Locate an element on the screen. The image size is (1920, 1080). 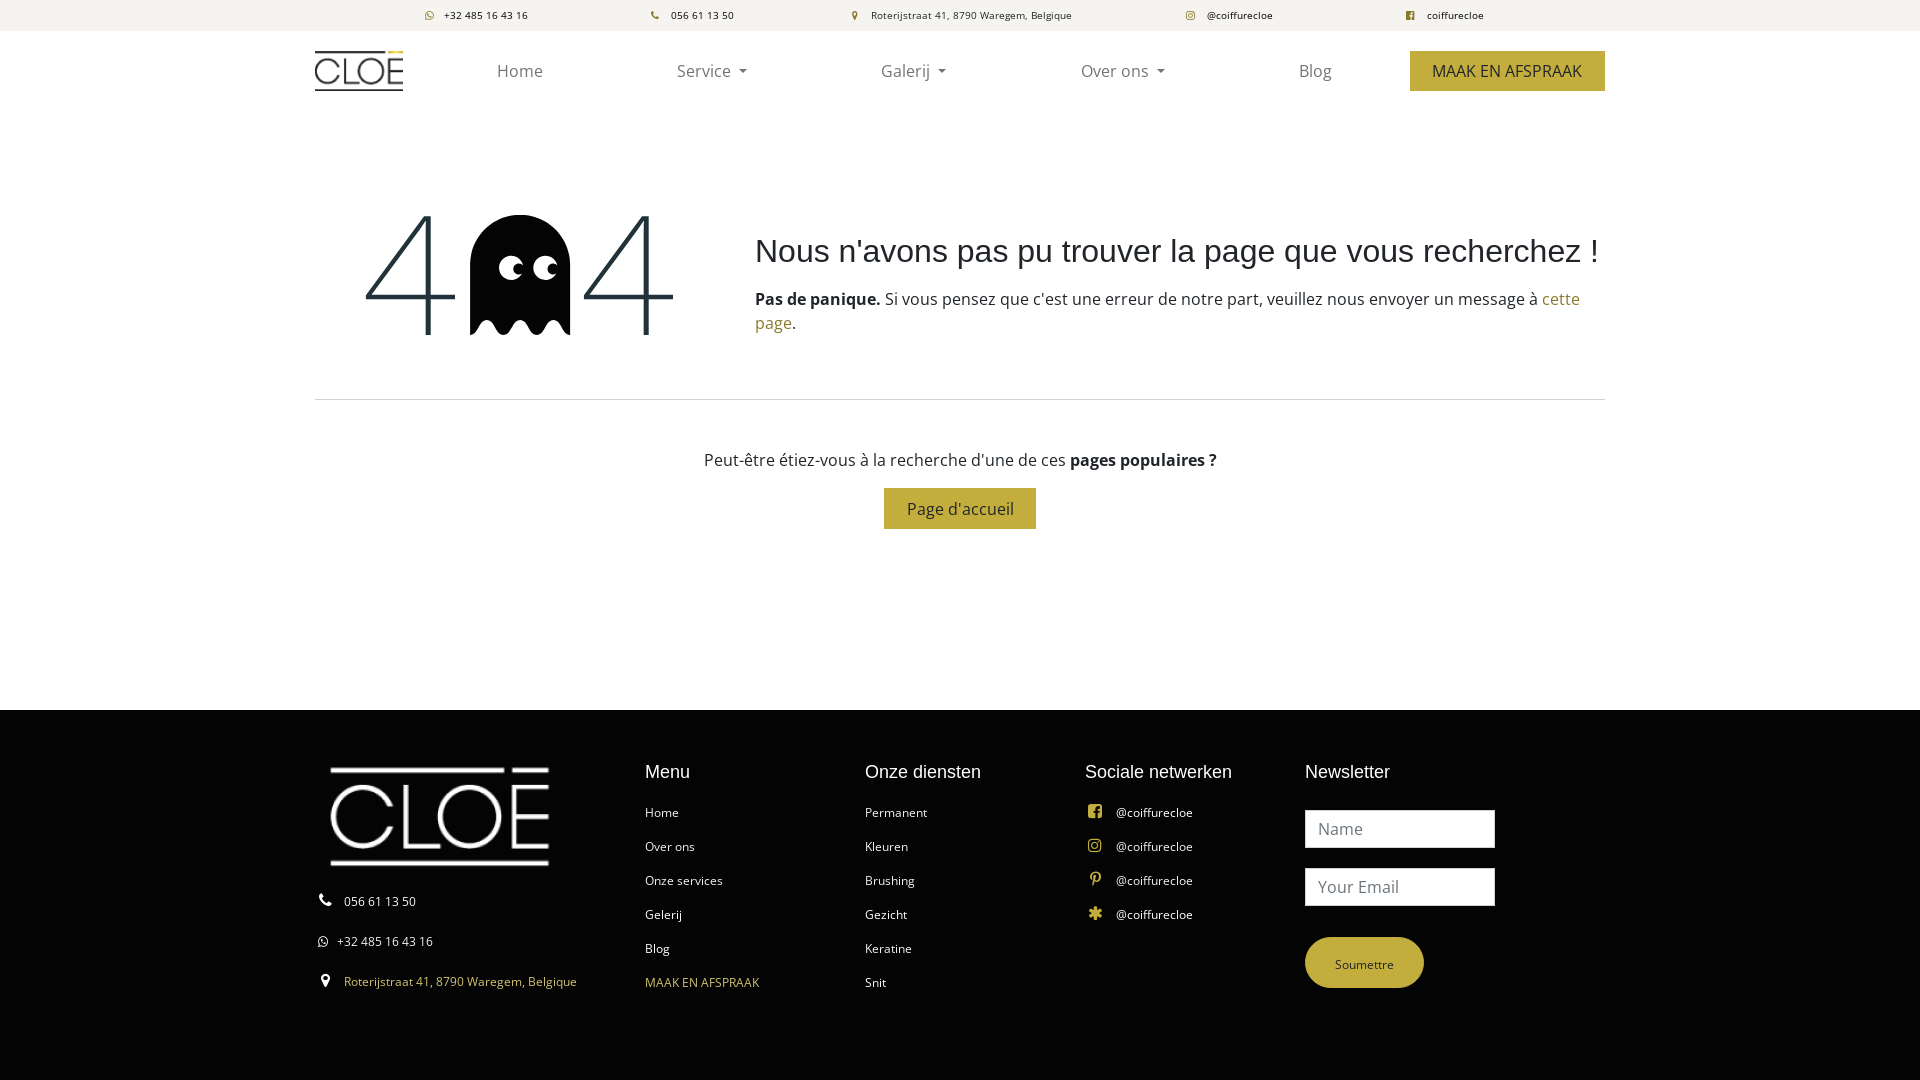
coiffurecloe is located at coordinates (1444, 15).